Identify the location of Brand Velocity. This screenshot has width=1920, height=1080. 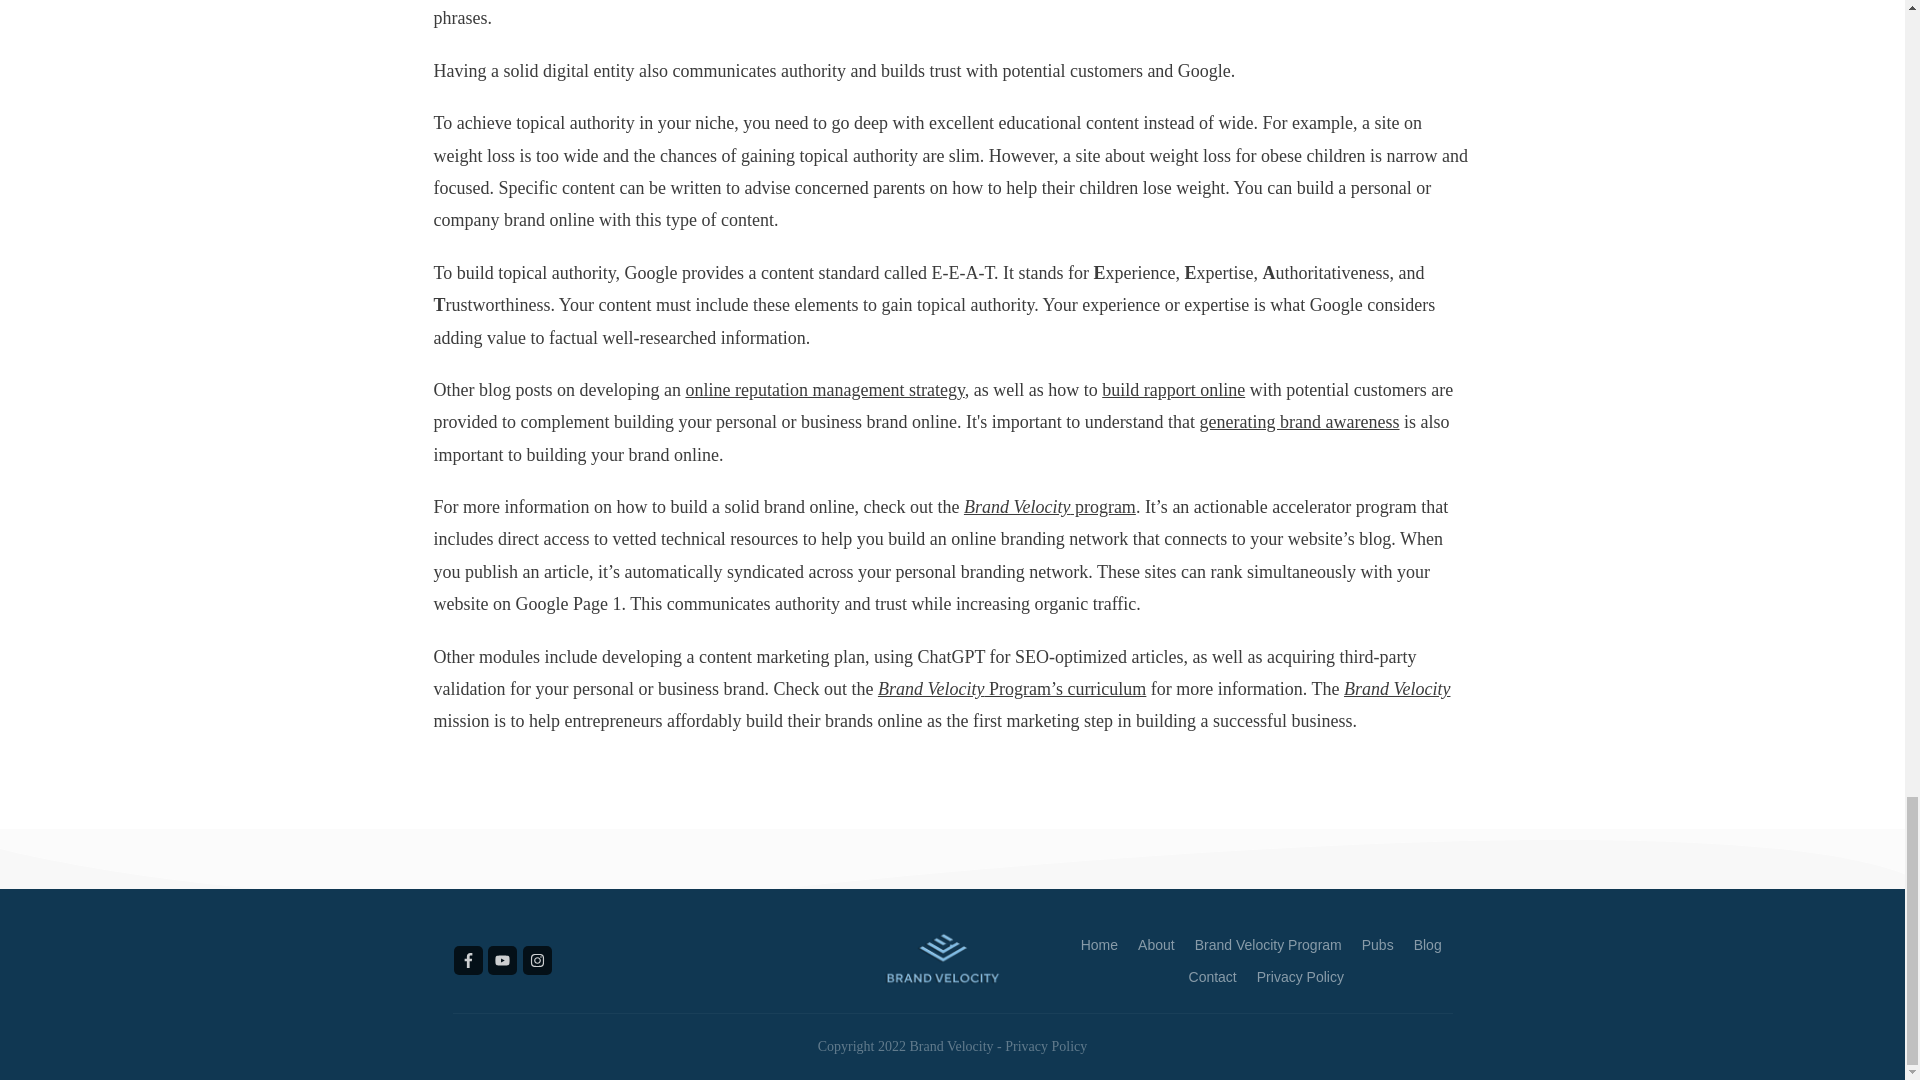
(1396, 688).